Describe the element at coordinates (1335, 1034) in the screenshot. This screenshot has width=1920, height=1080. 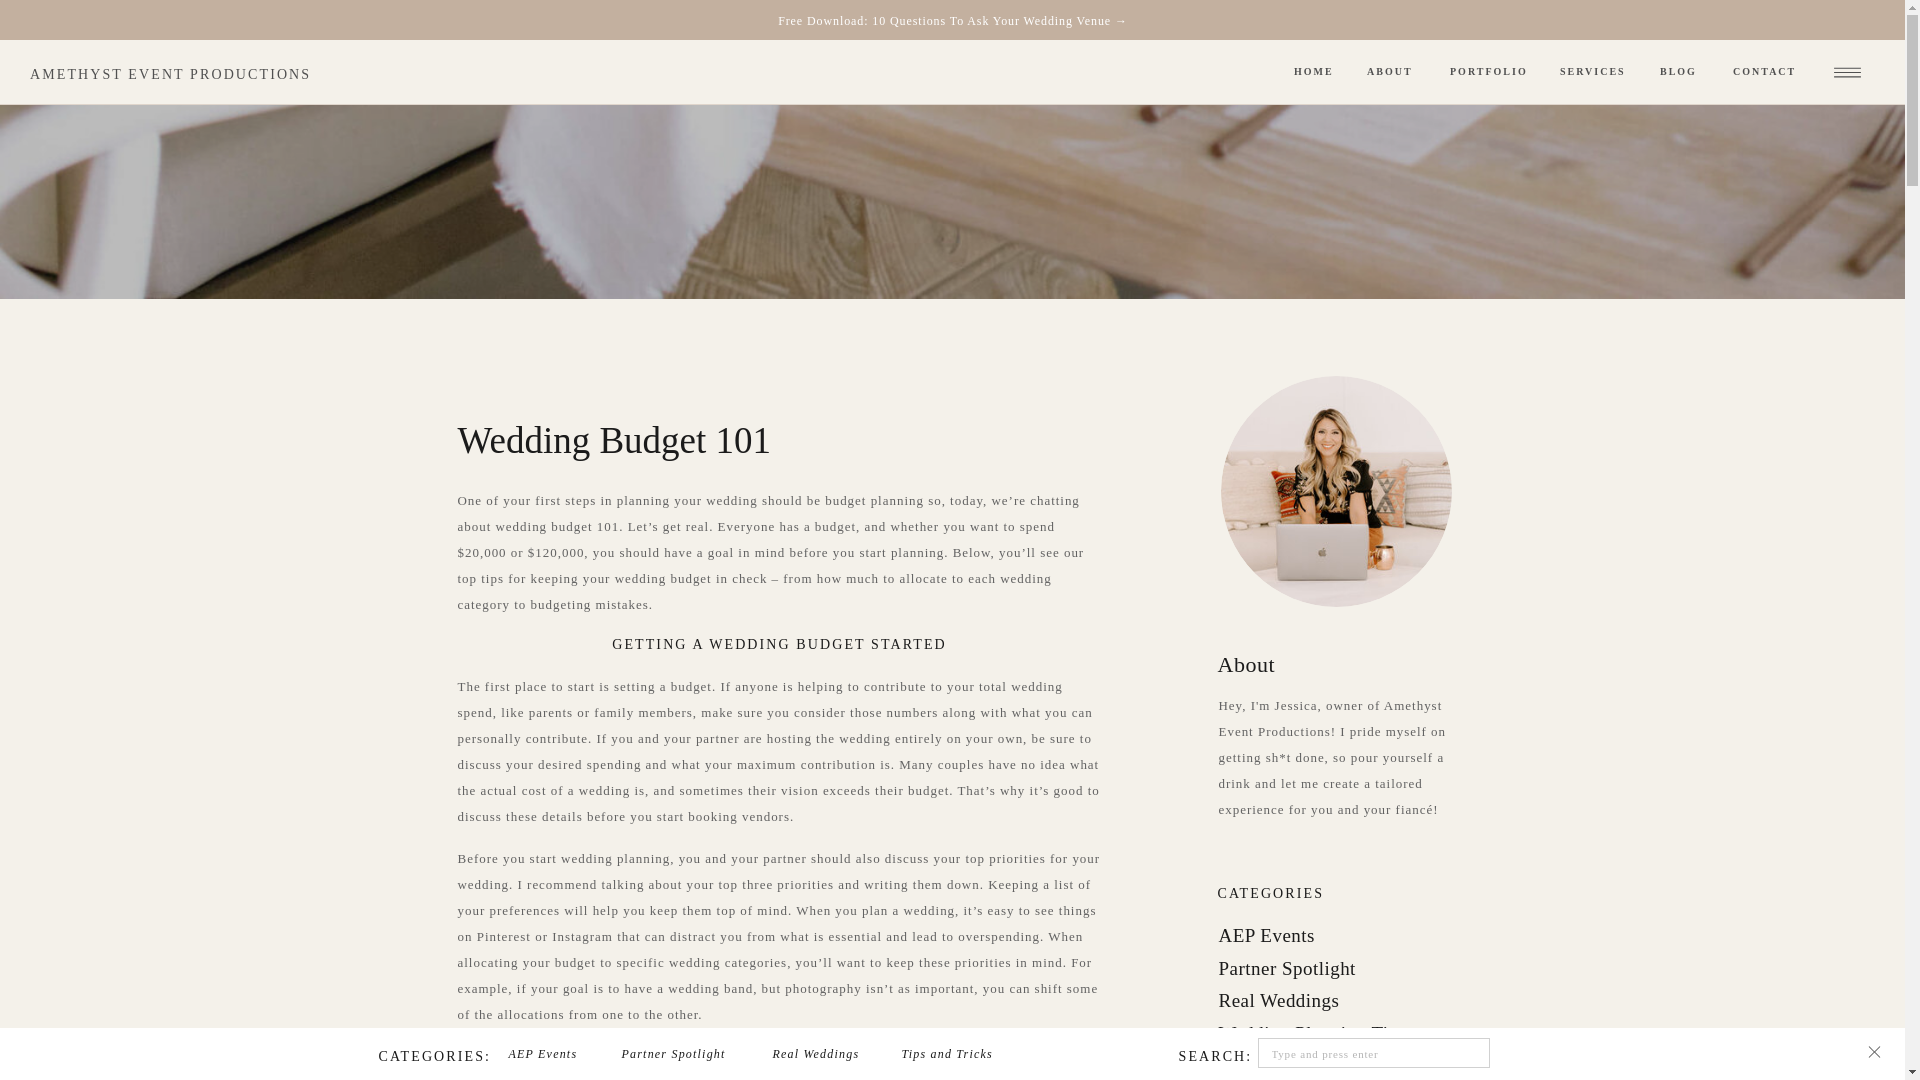
I see `Wedding Planning Tips` at that location.